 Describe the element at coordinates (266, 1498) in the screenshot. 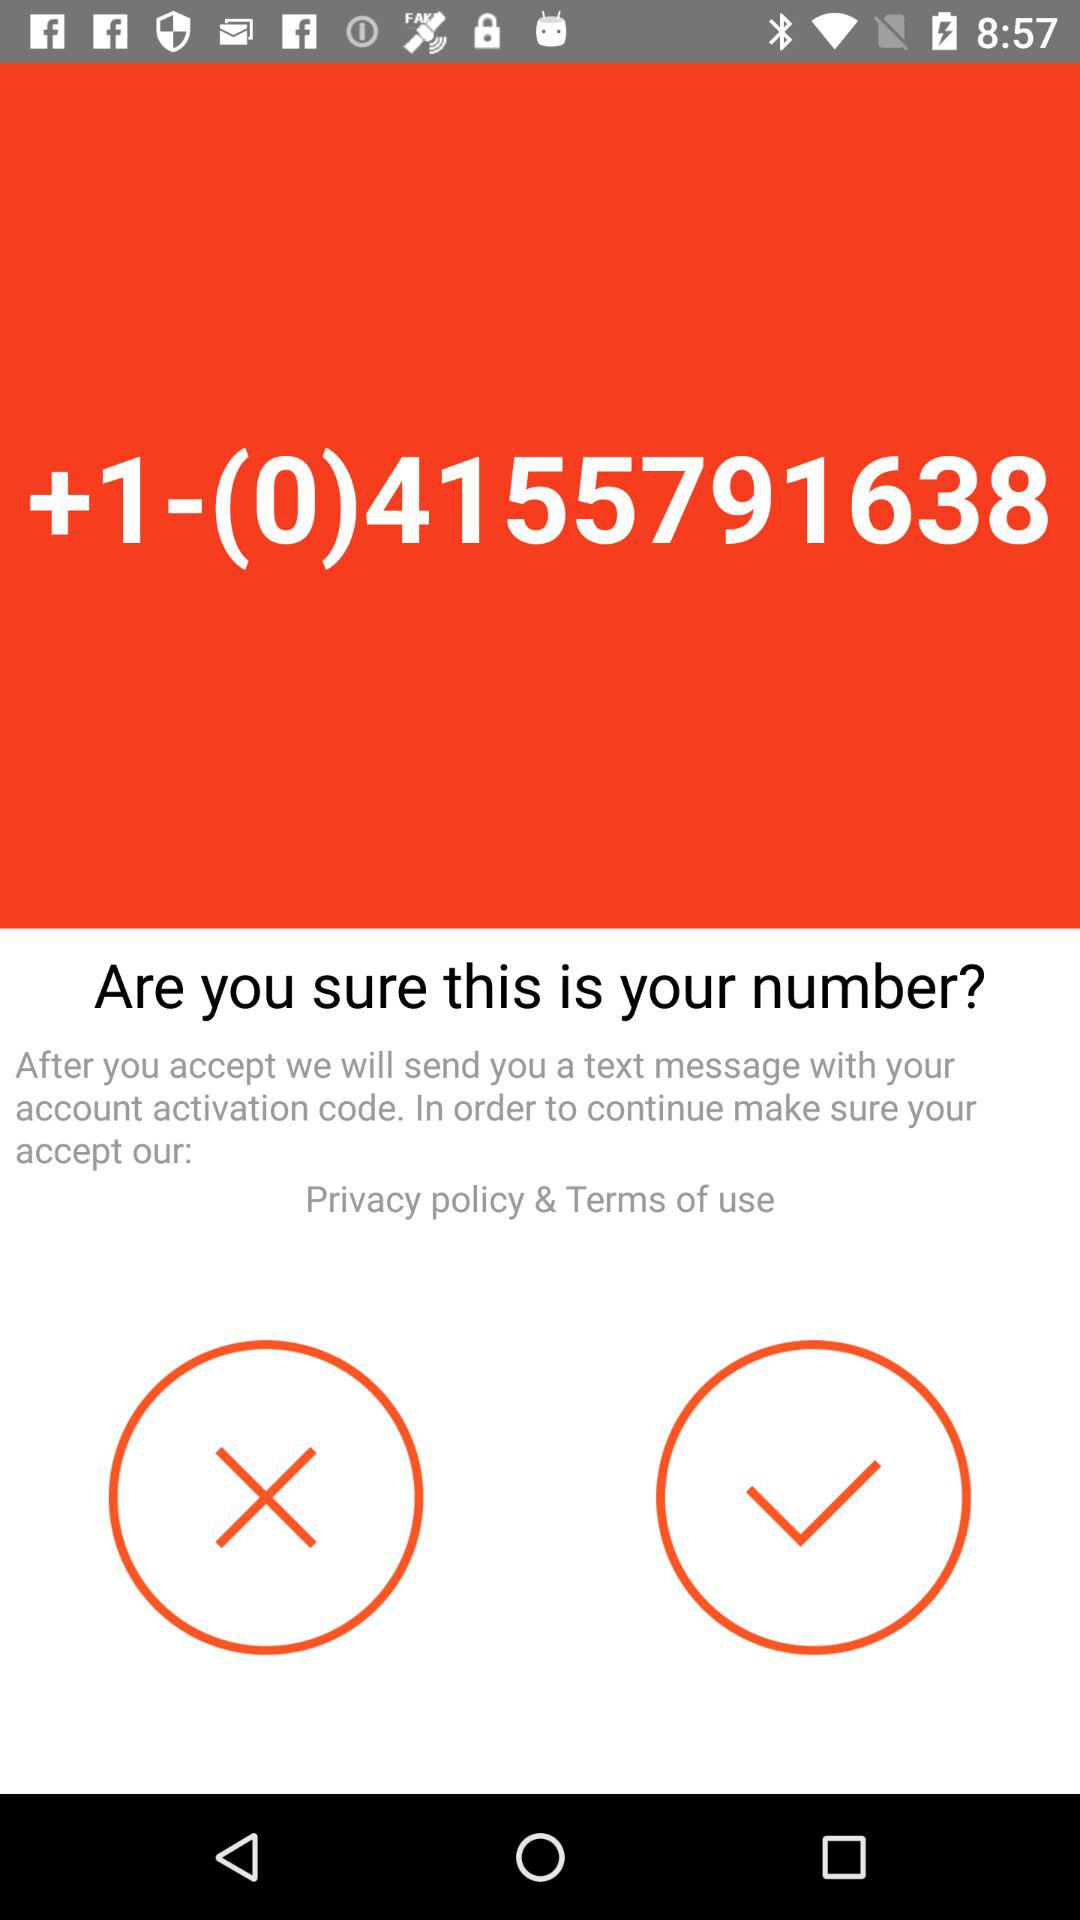

I see `tap the icon below the privacy policy terms app` at that location.